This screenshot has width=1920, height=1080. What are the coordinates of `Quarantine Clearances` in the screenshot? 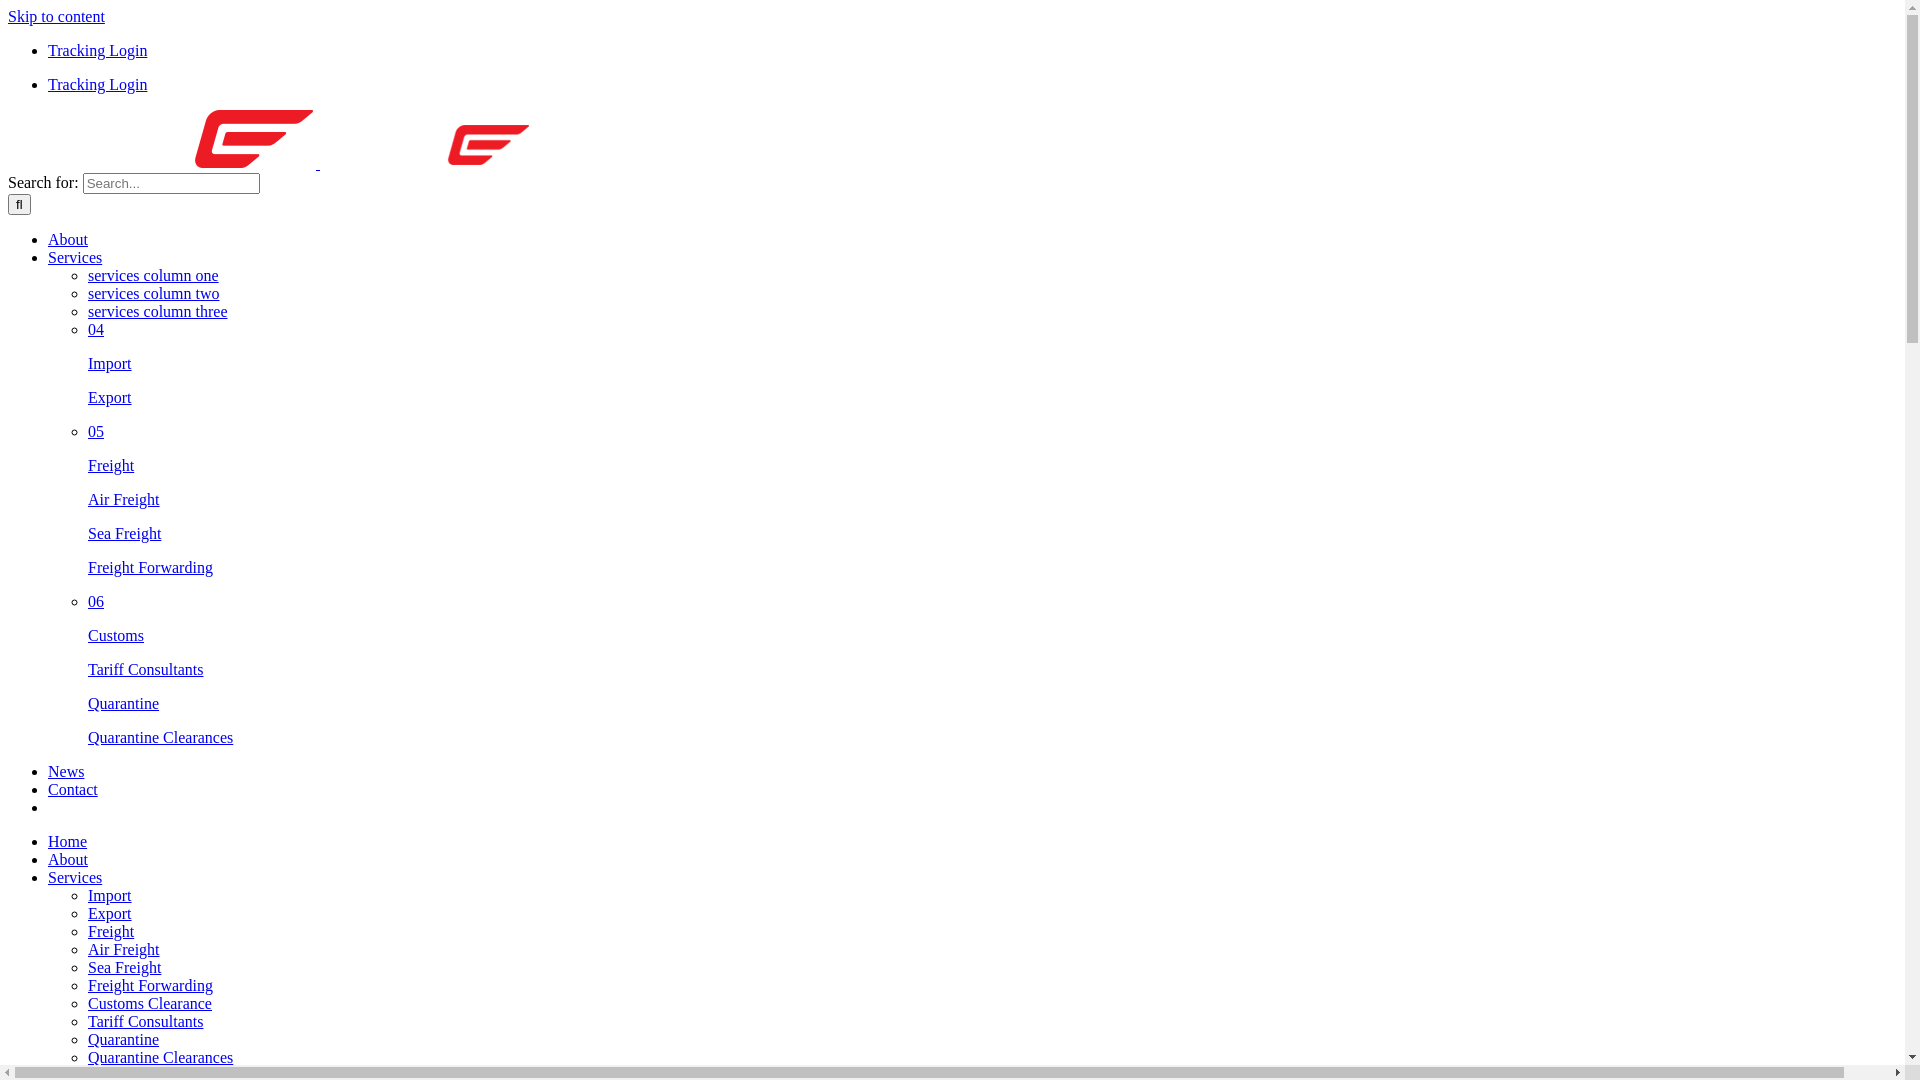 It's located at (160, 738).